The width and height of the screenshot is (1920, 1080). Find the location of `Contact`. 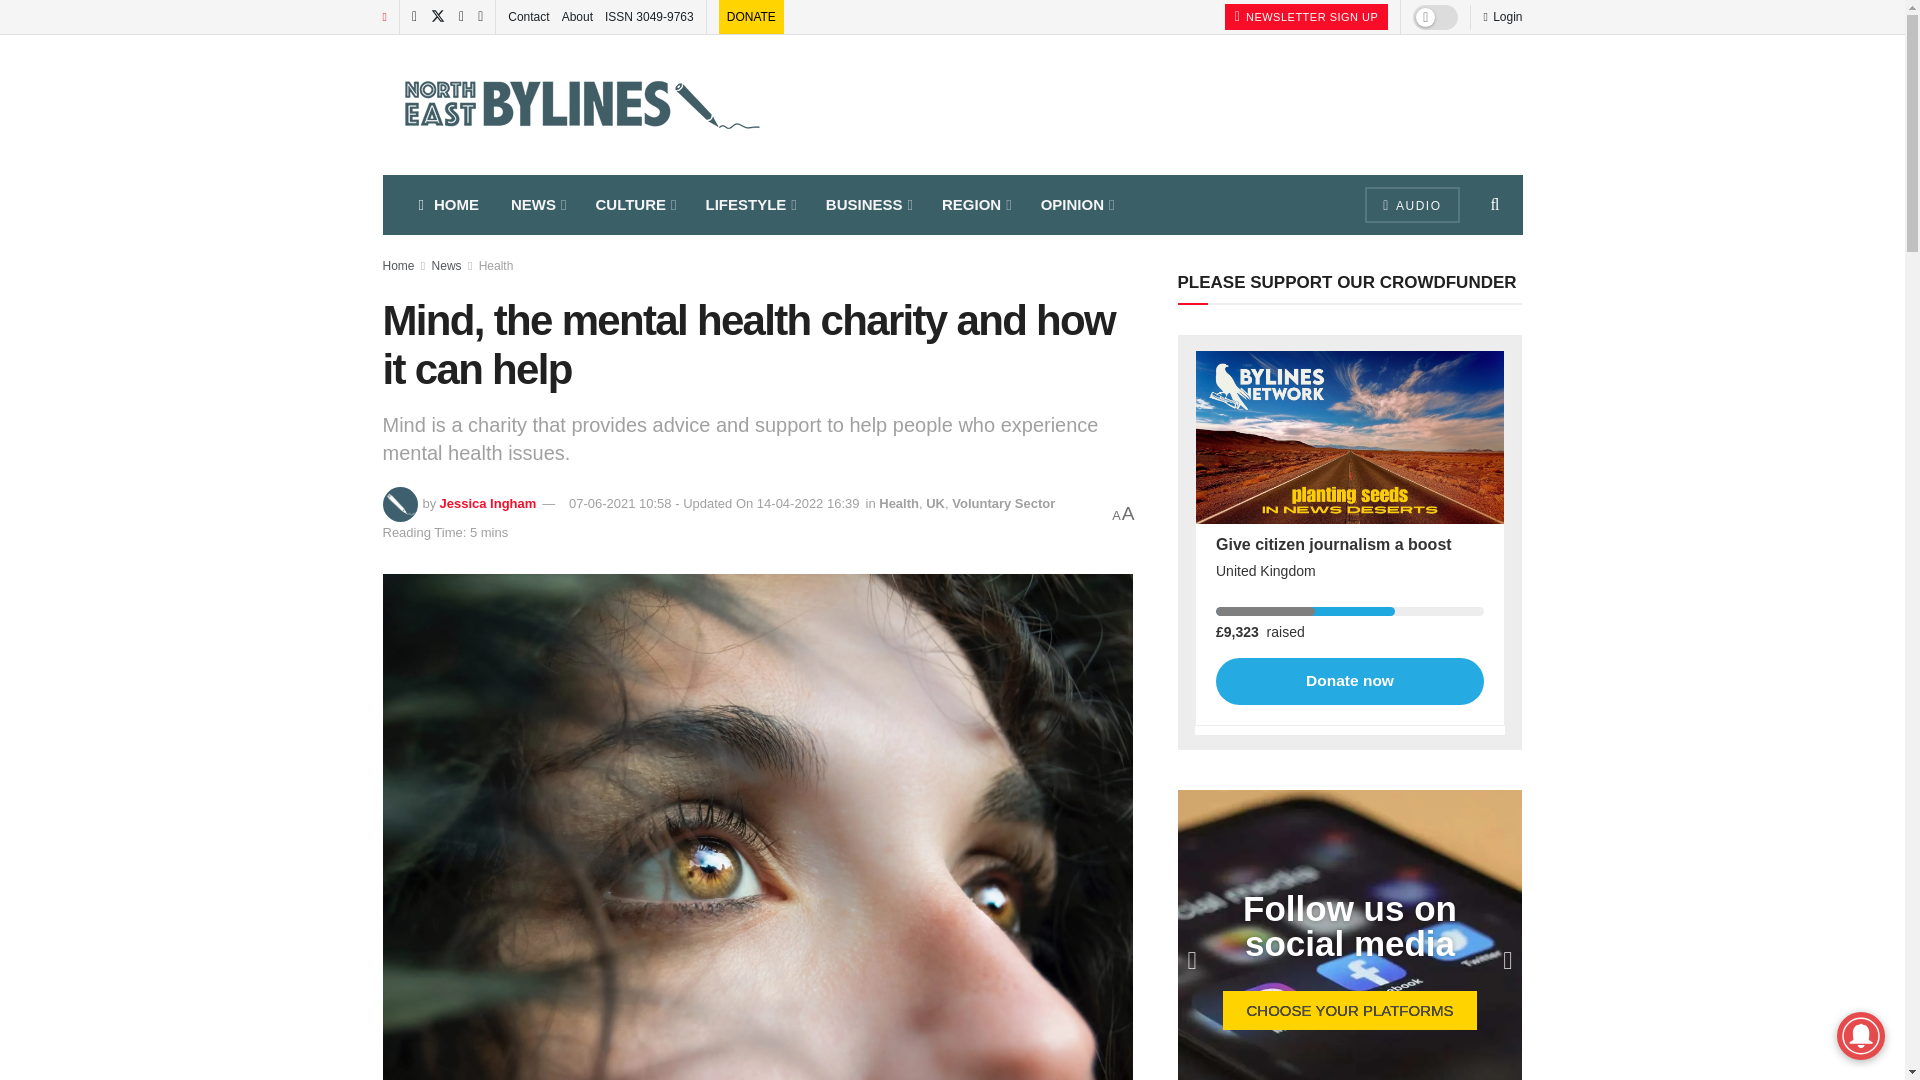

Contact is located at coordinates (528, 16).